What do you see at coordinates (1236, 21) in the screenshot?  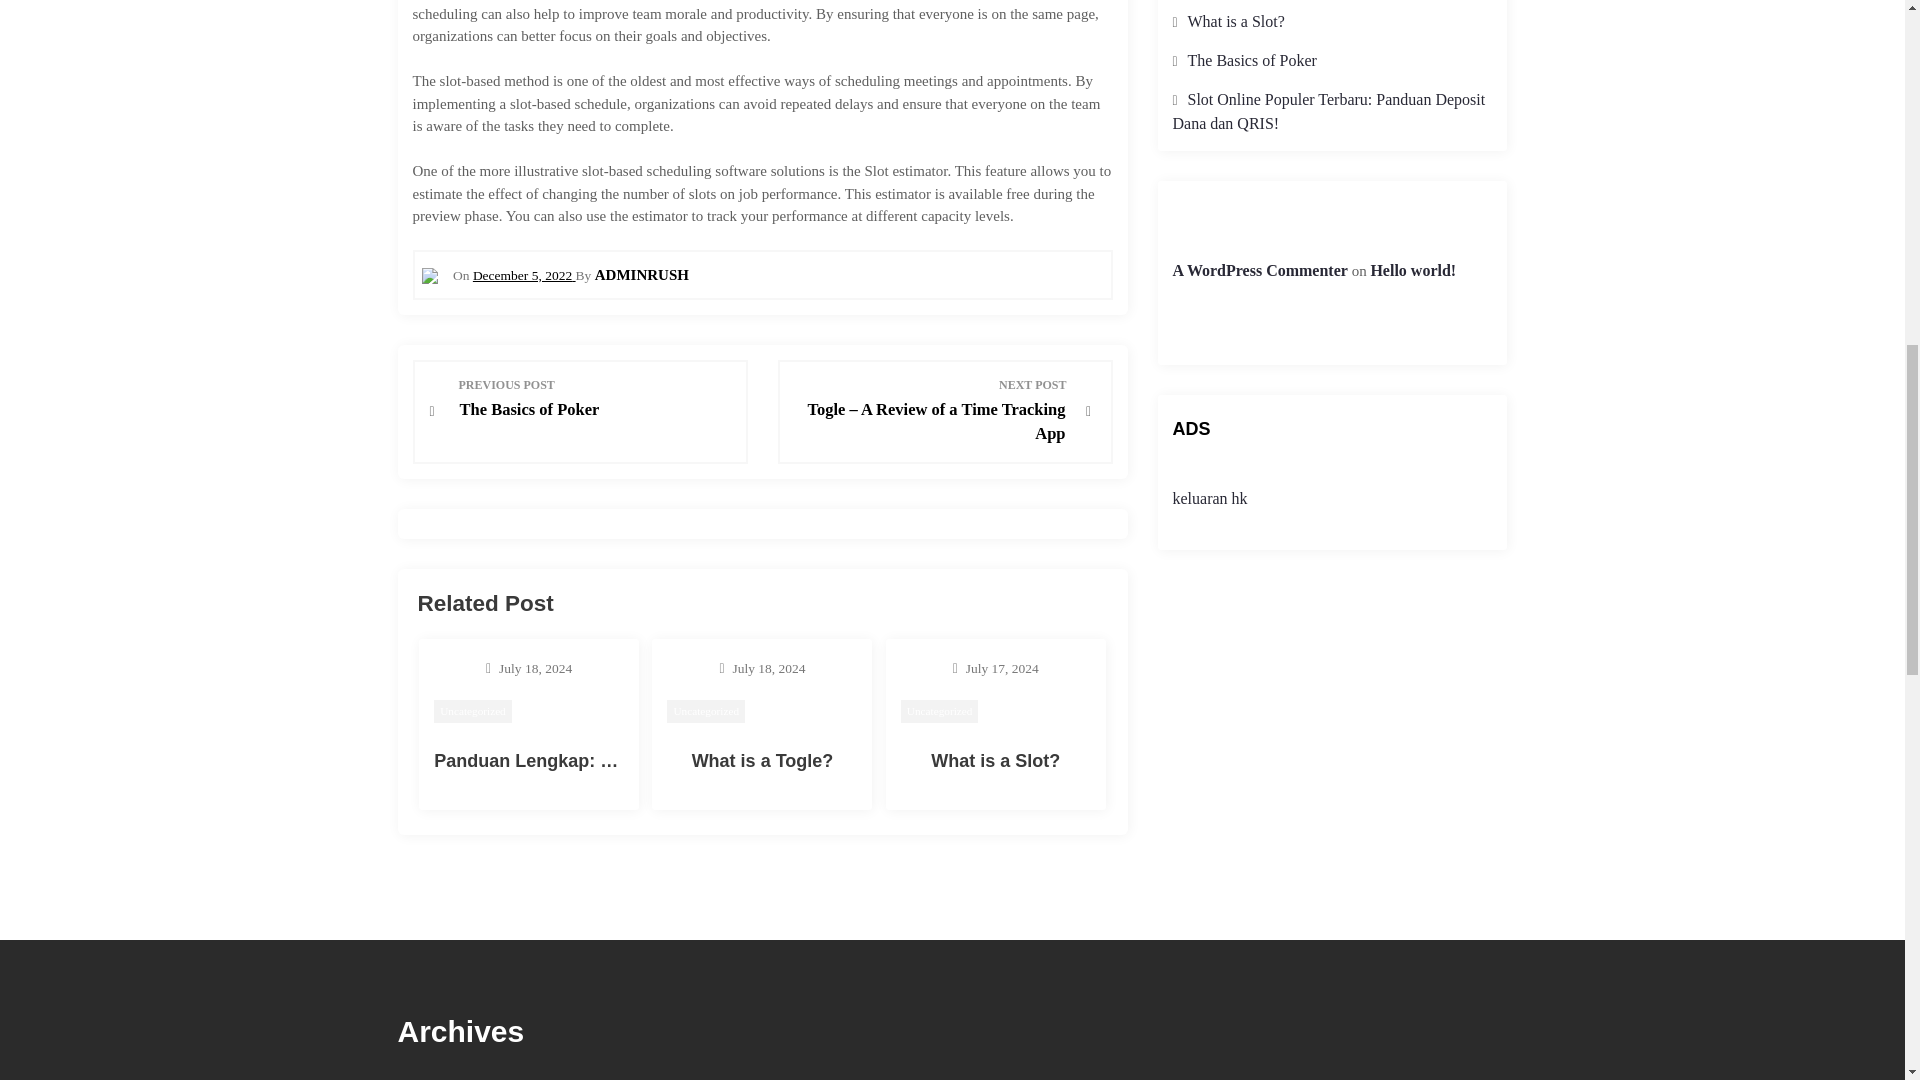 I see `What is a Slot?` at bounding box center [1236, 21].